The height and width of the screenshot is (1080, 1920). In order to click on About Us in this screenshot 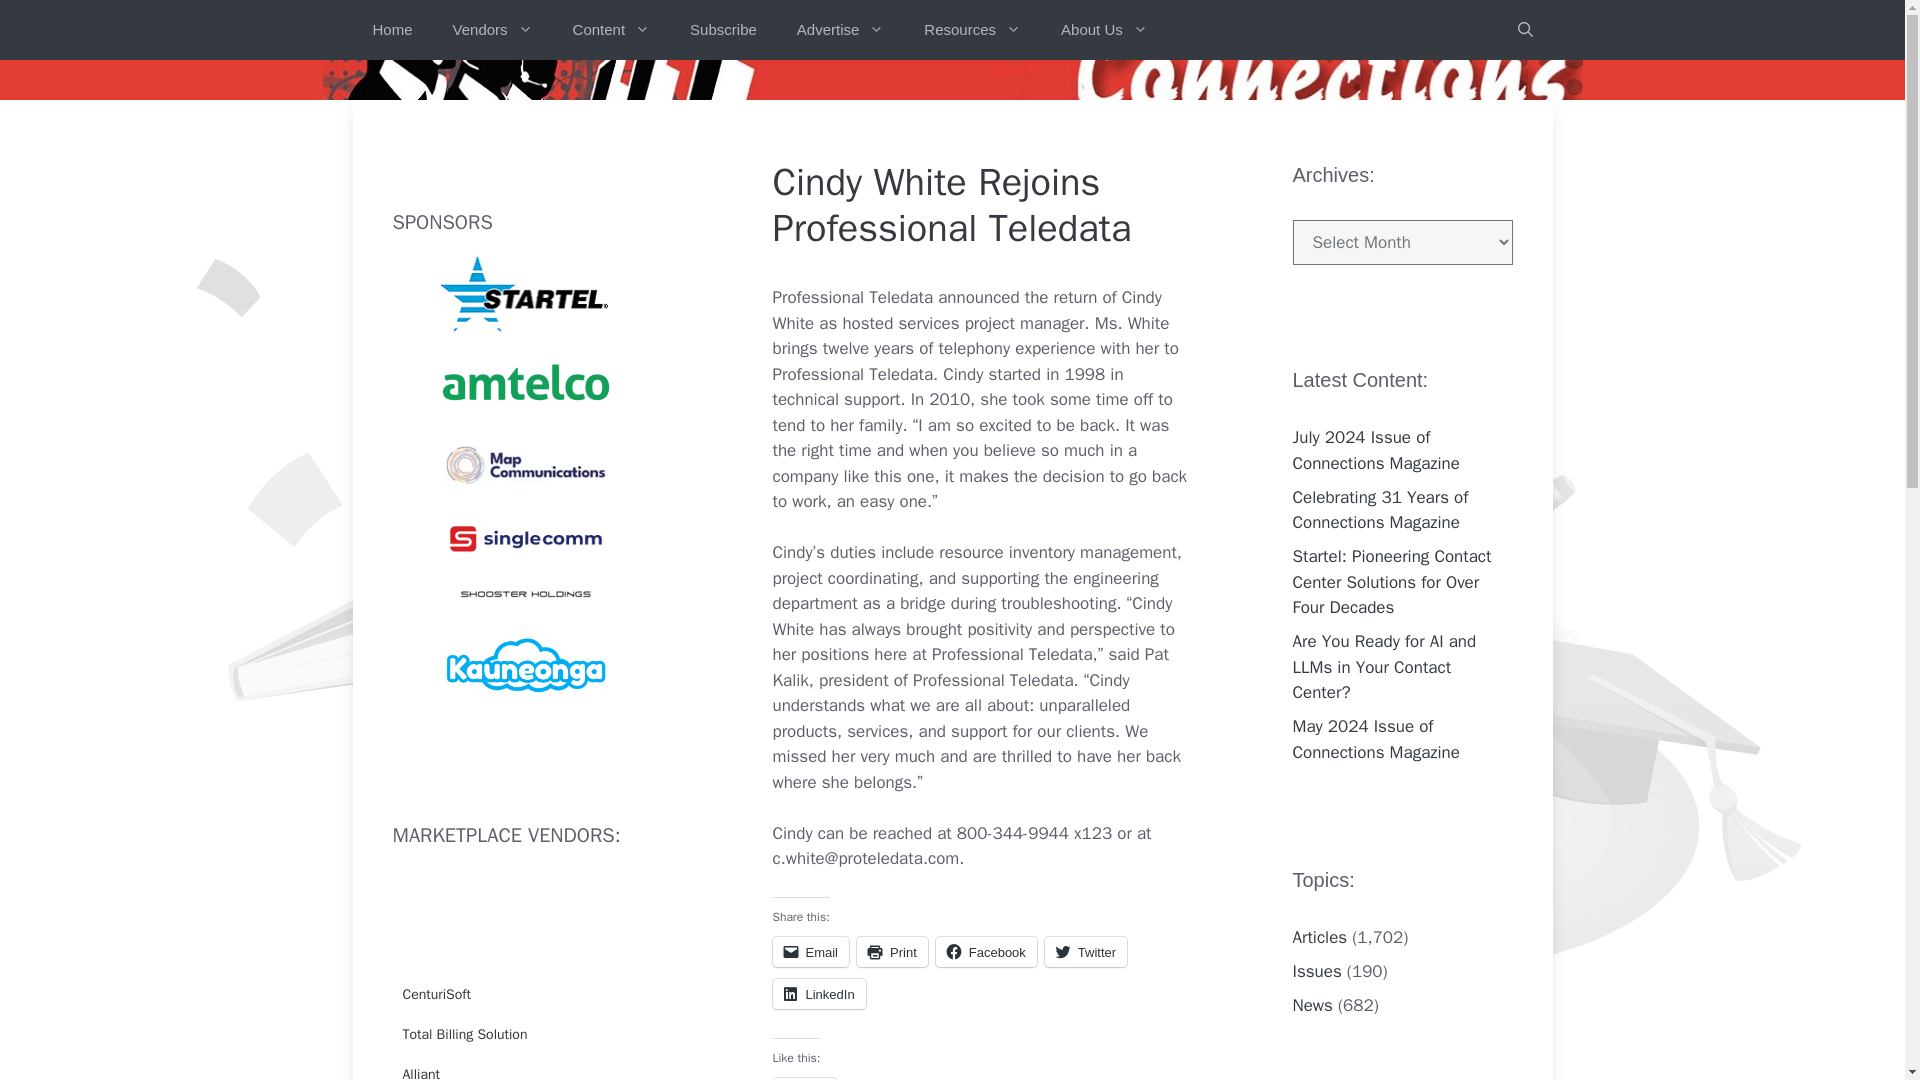, I will do `click(1104, 30)`.